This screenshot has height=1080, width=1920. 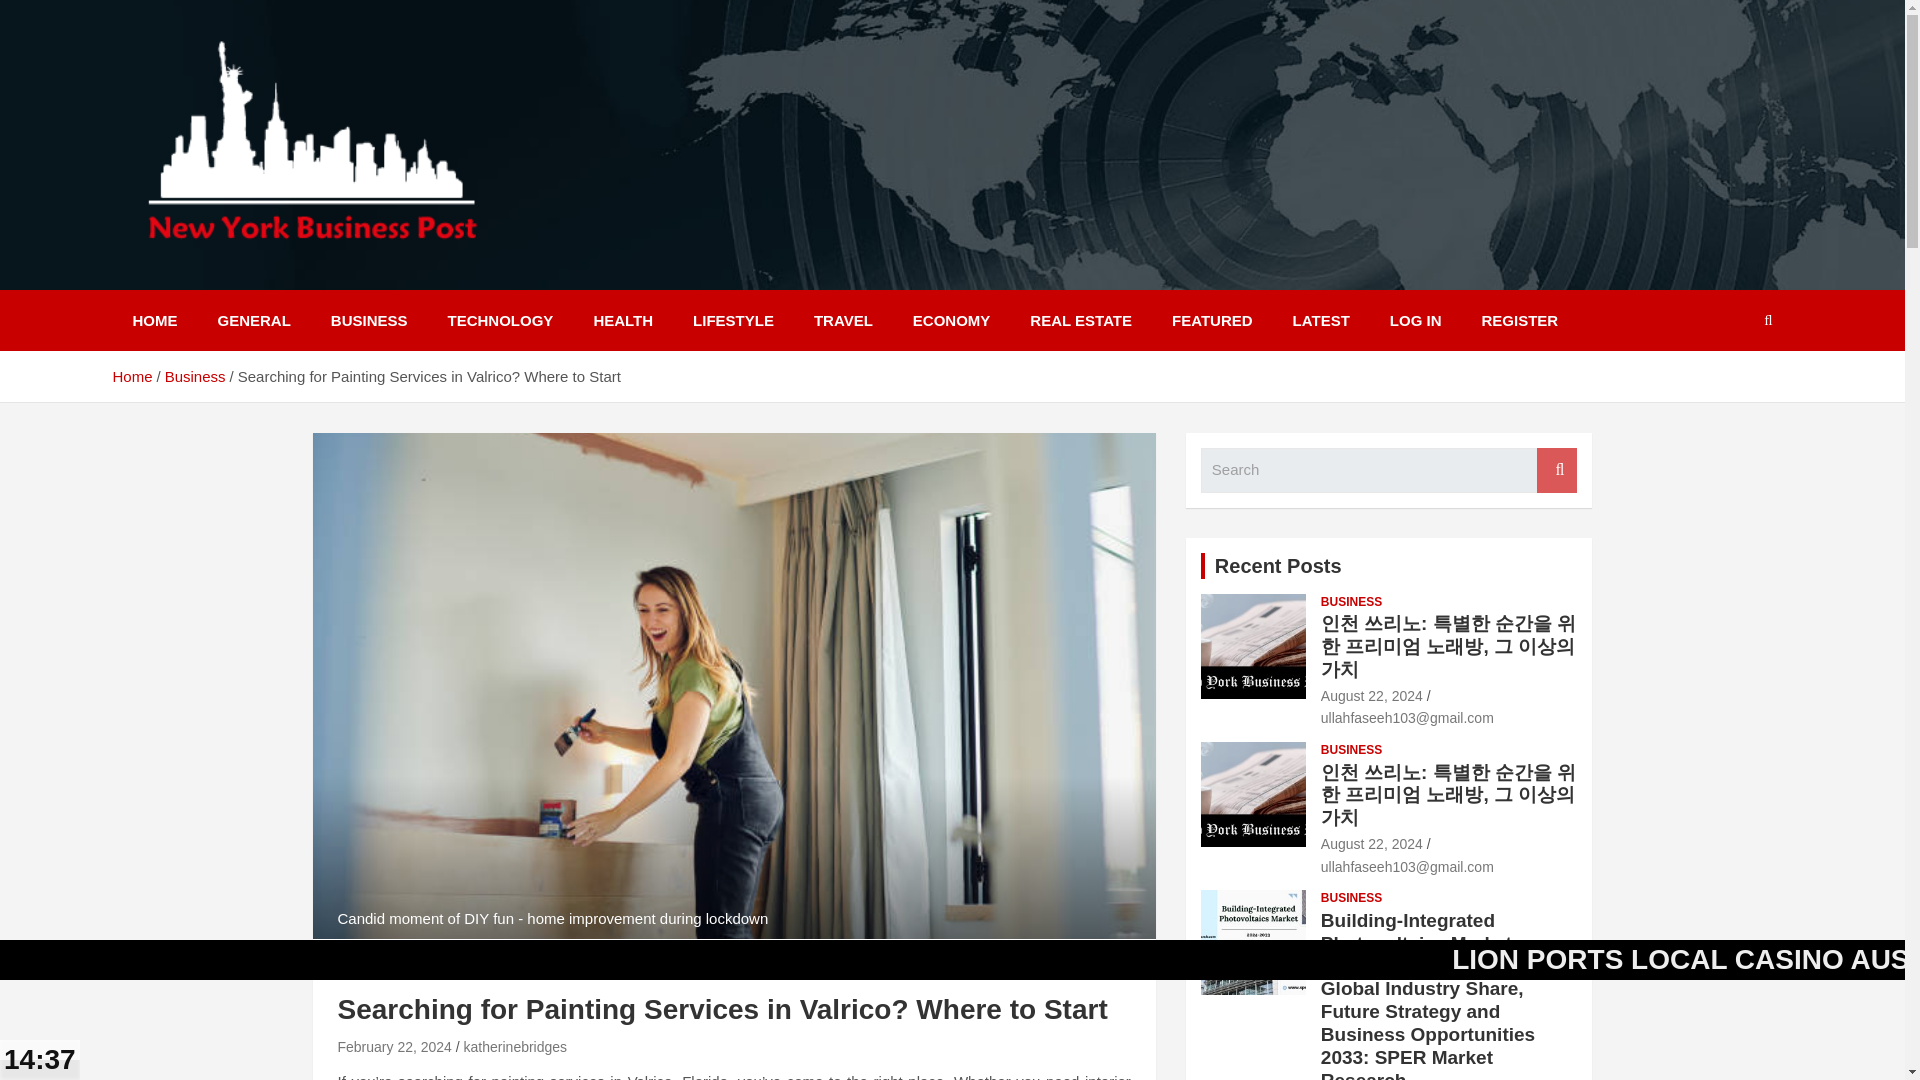 I want to click on ECONOMY, so click(x=952, y=320).